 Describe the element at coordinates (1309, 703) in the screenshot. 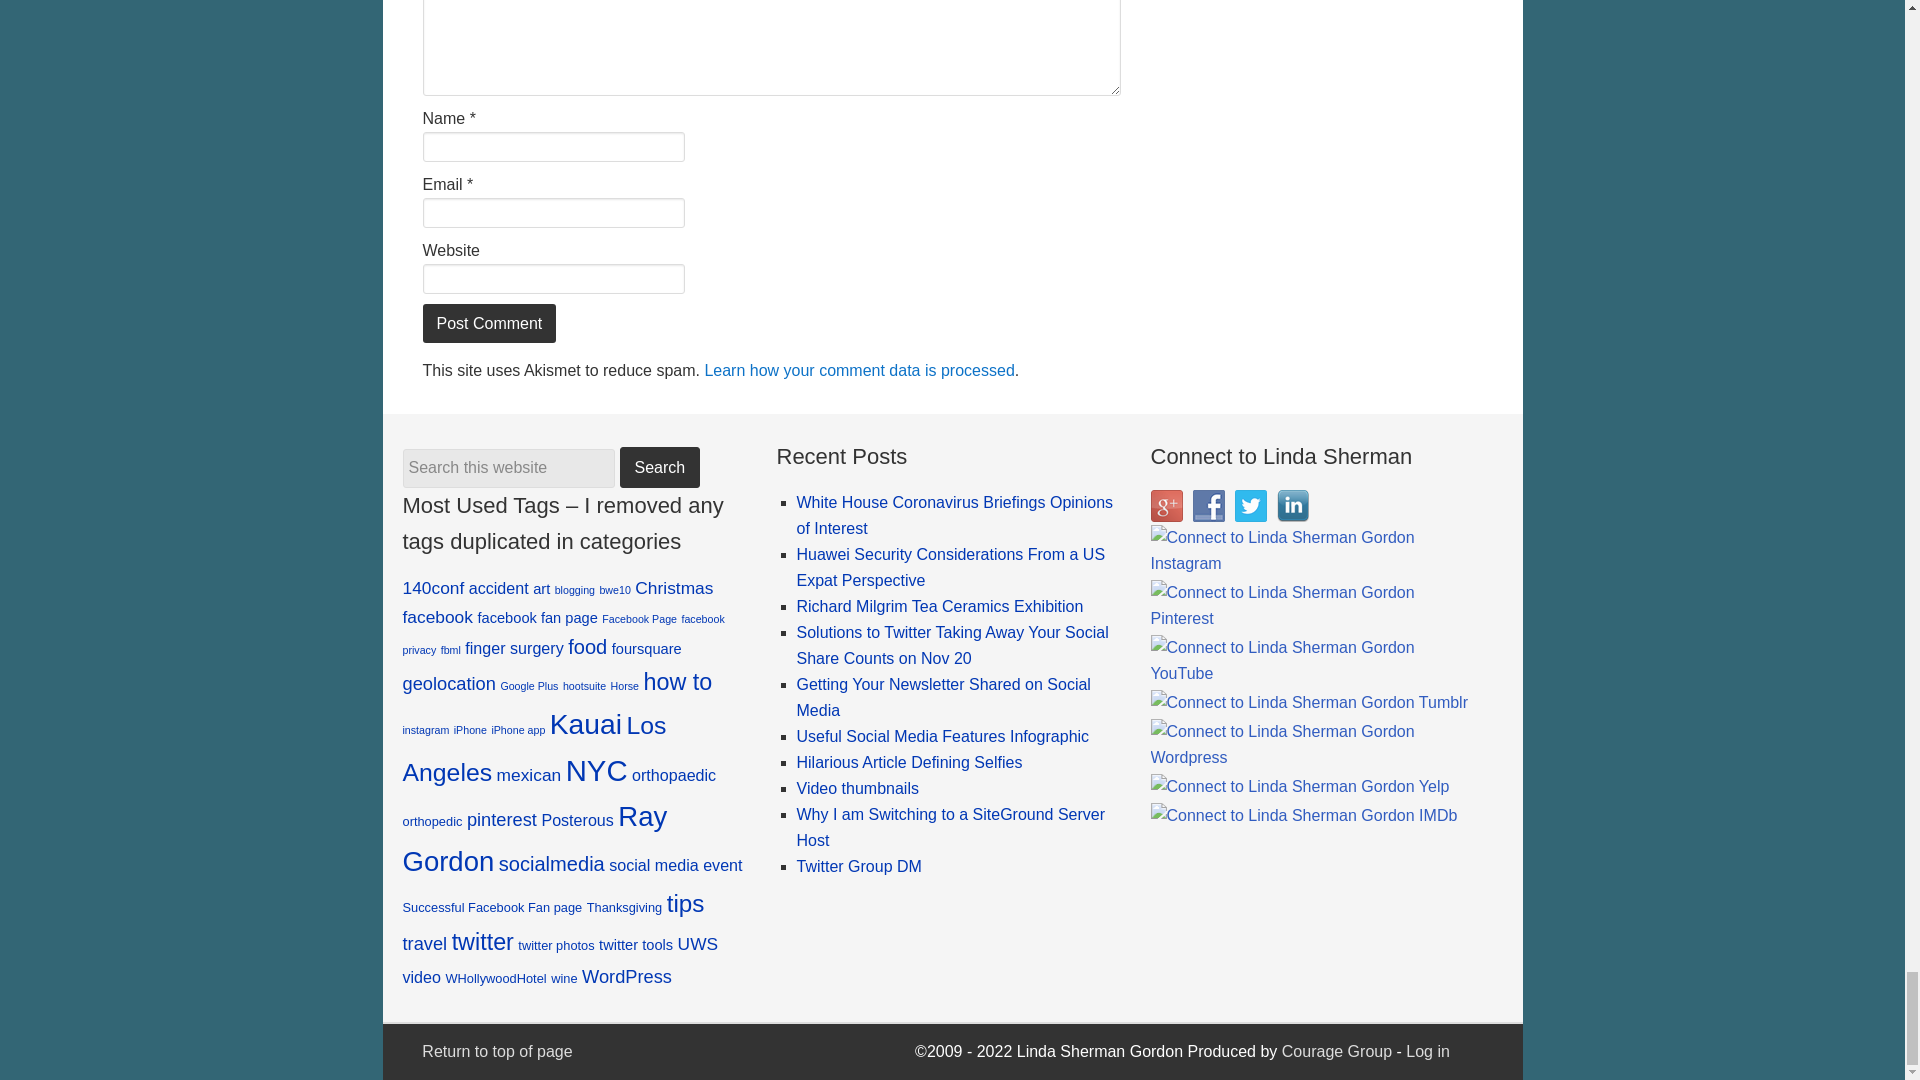

I see `Connect to Linda Sherman Gordon Tumblr` at that location.